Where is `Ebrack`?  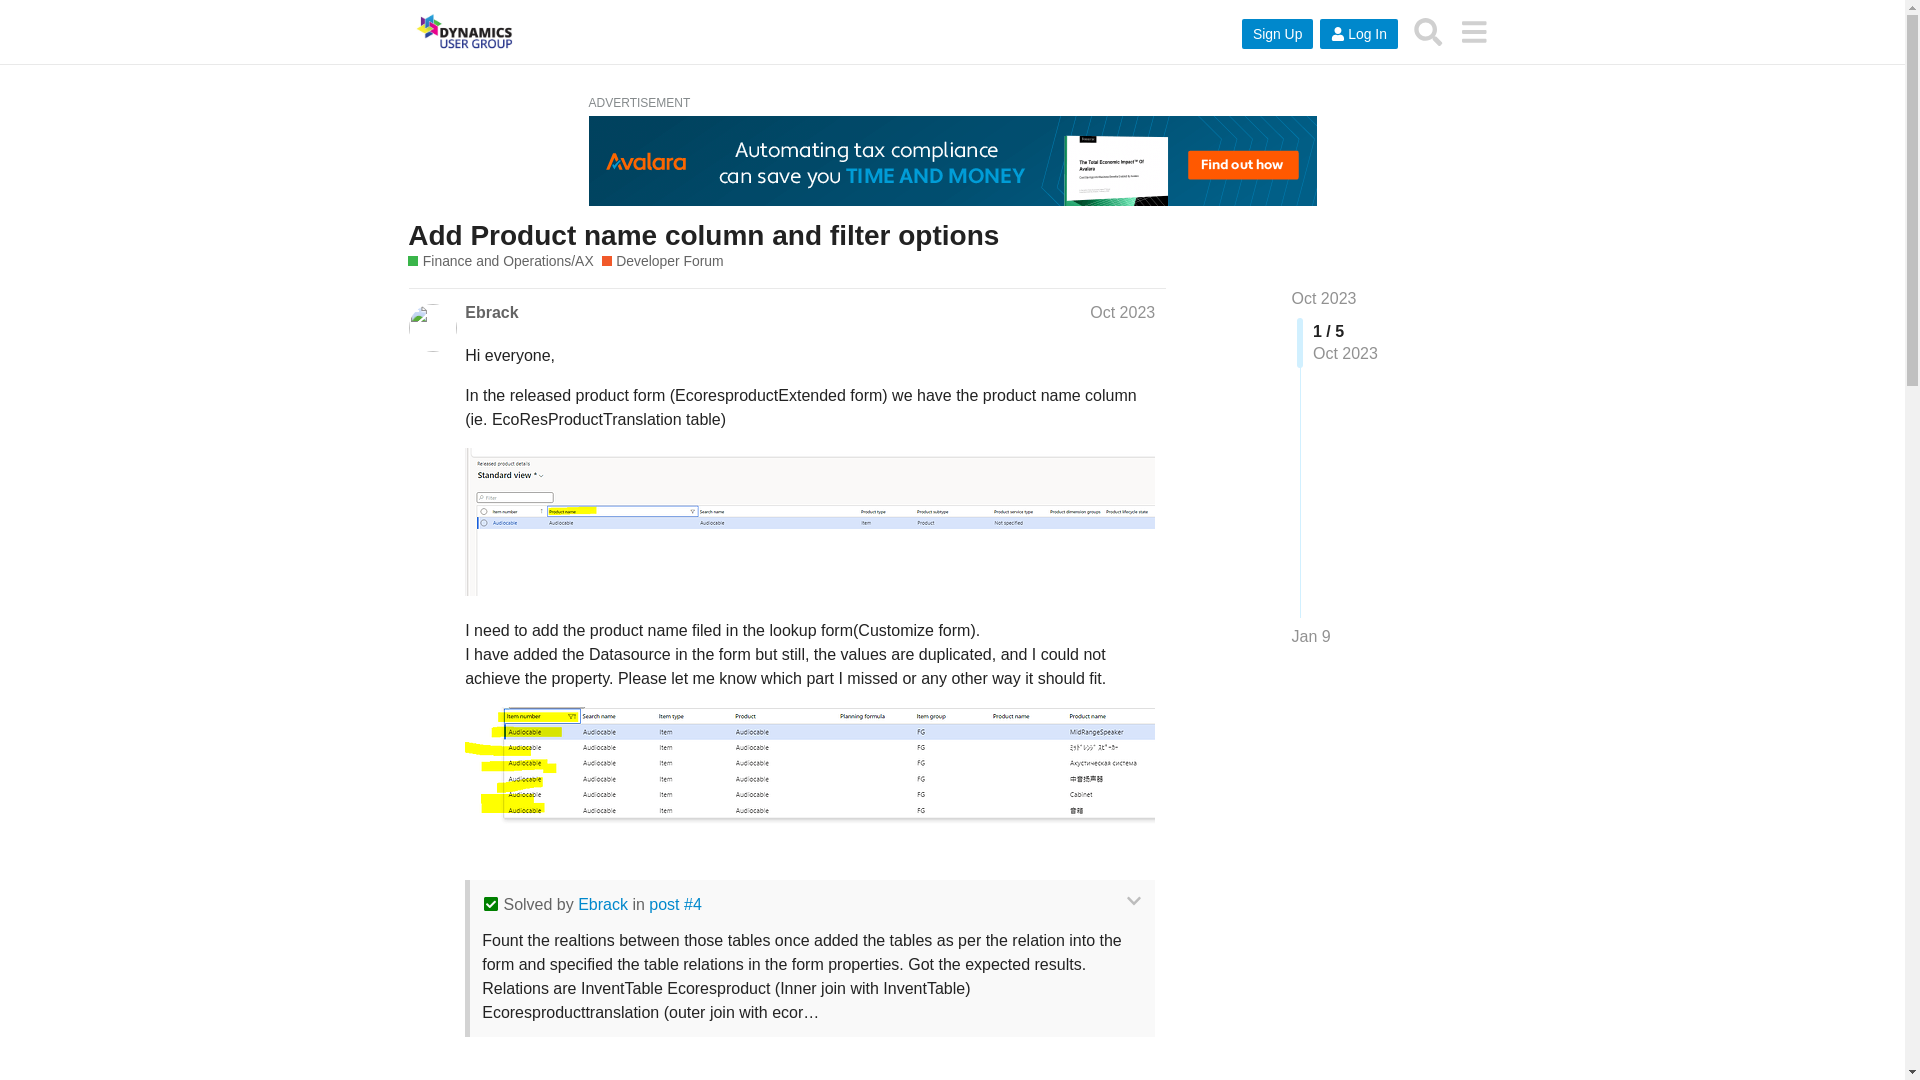 Ebrack is located at coordinates (602, 904).